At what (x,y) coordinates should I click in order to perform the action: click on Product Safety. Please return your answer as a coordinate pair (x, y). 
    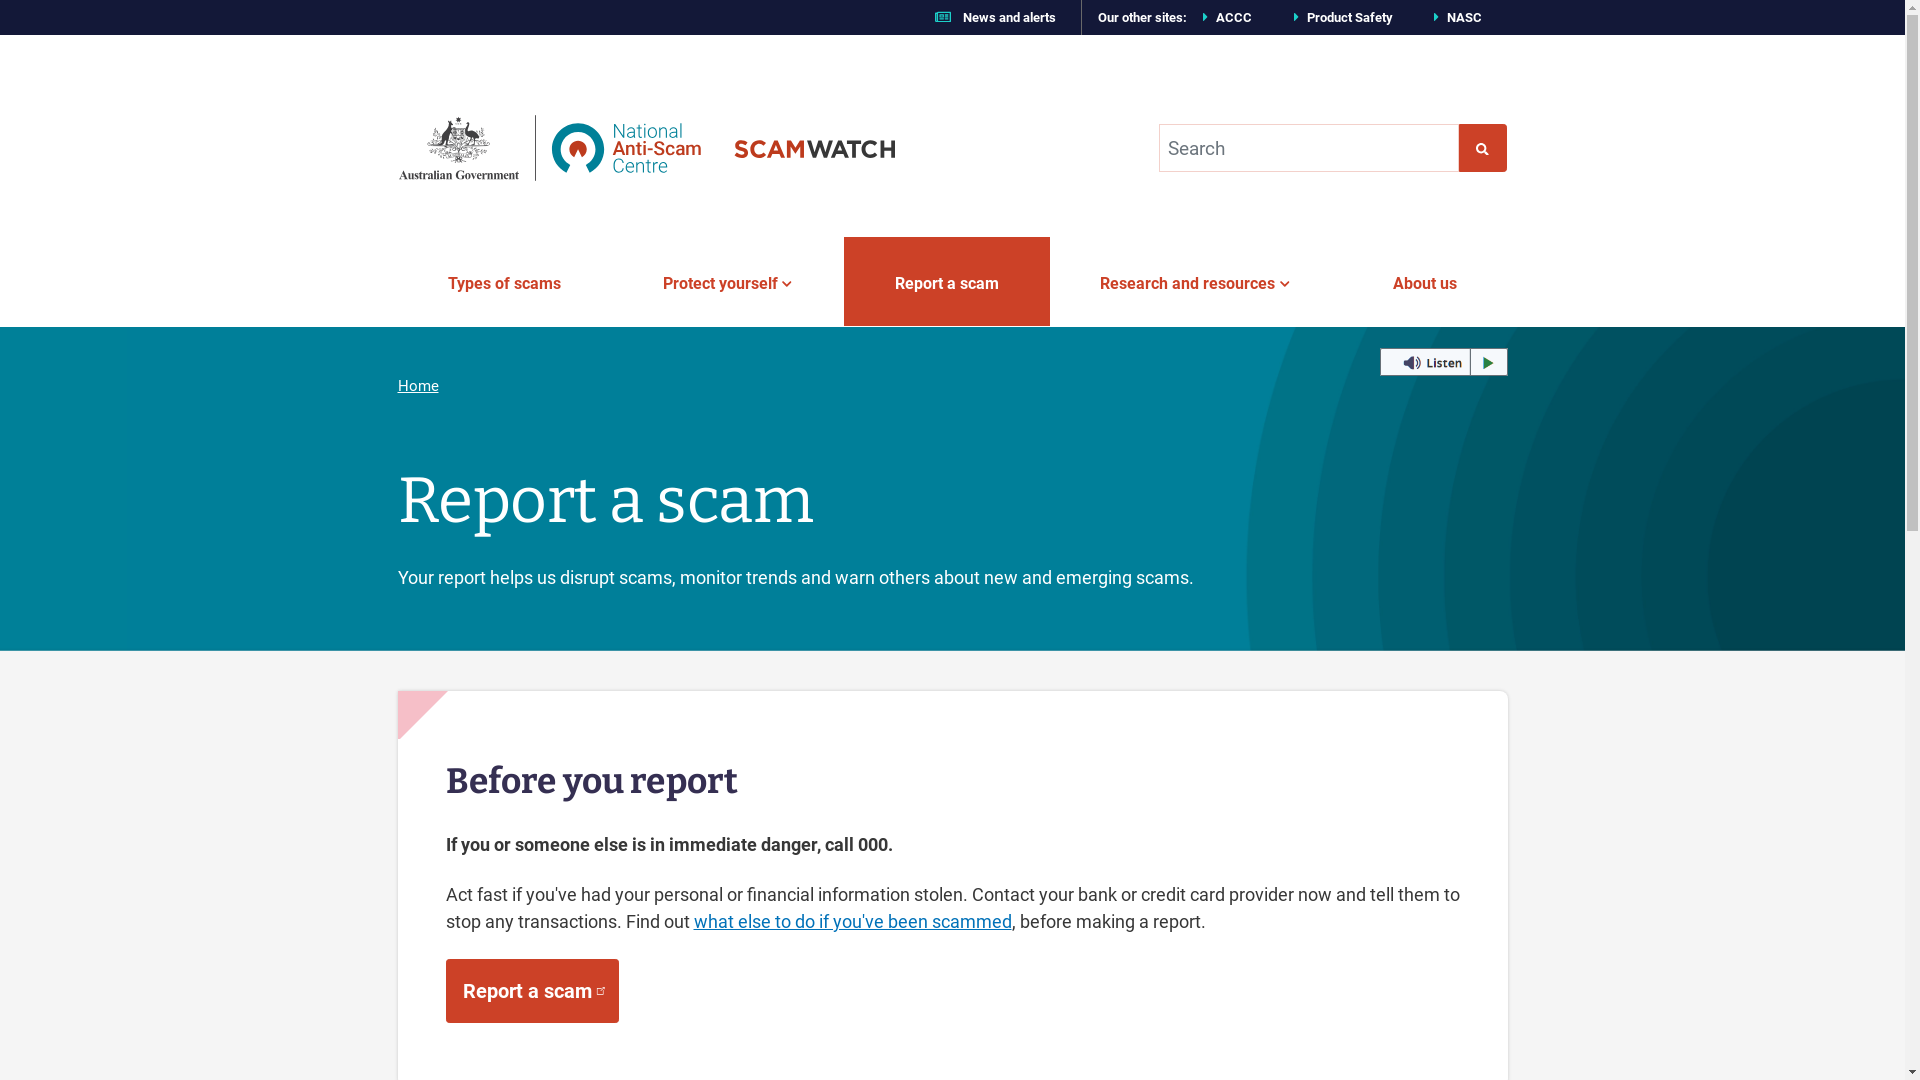
    Looking at the image, I should click on (1340, 18).